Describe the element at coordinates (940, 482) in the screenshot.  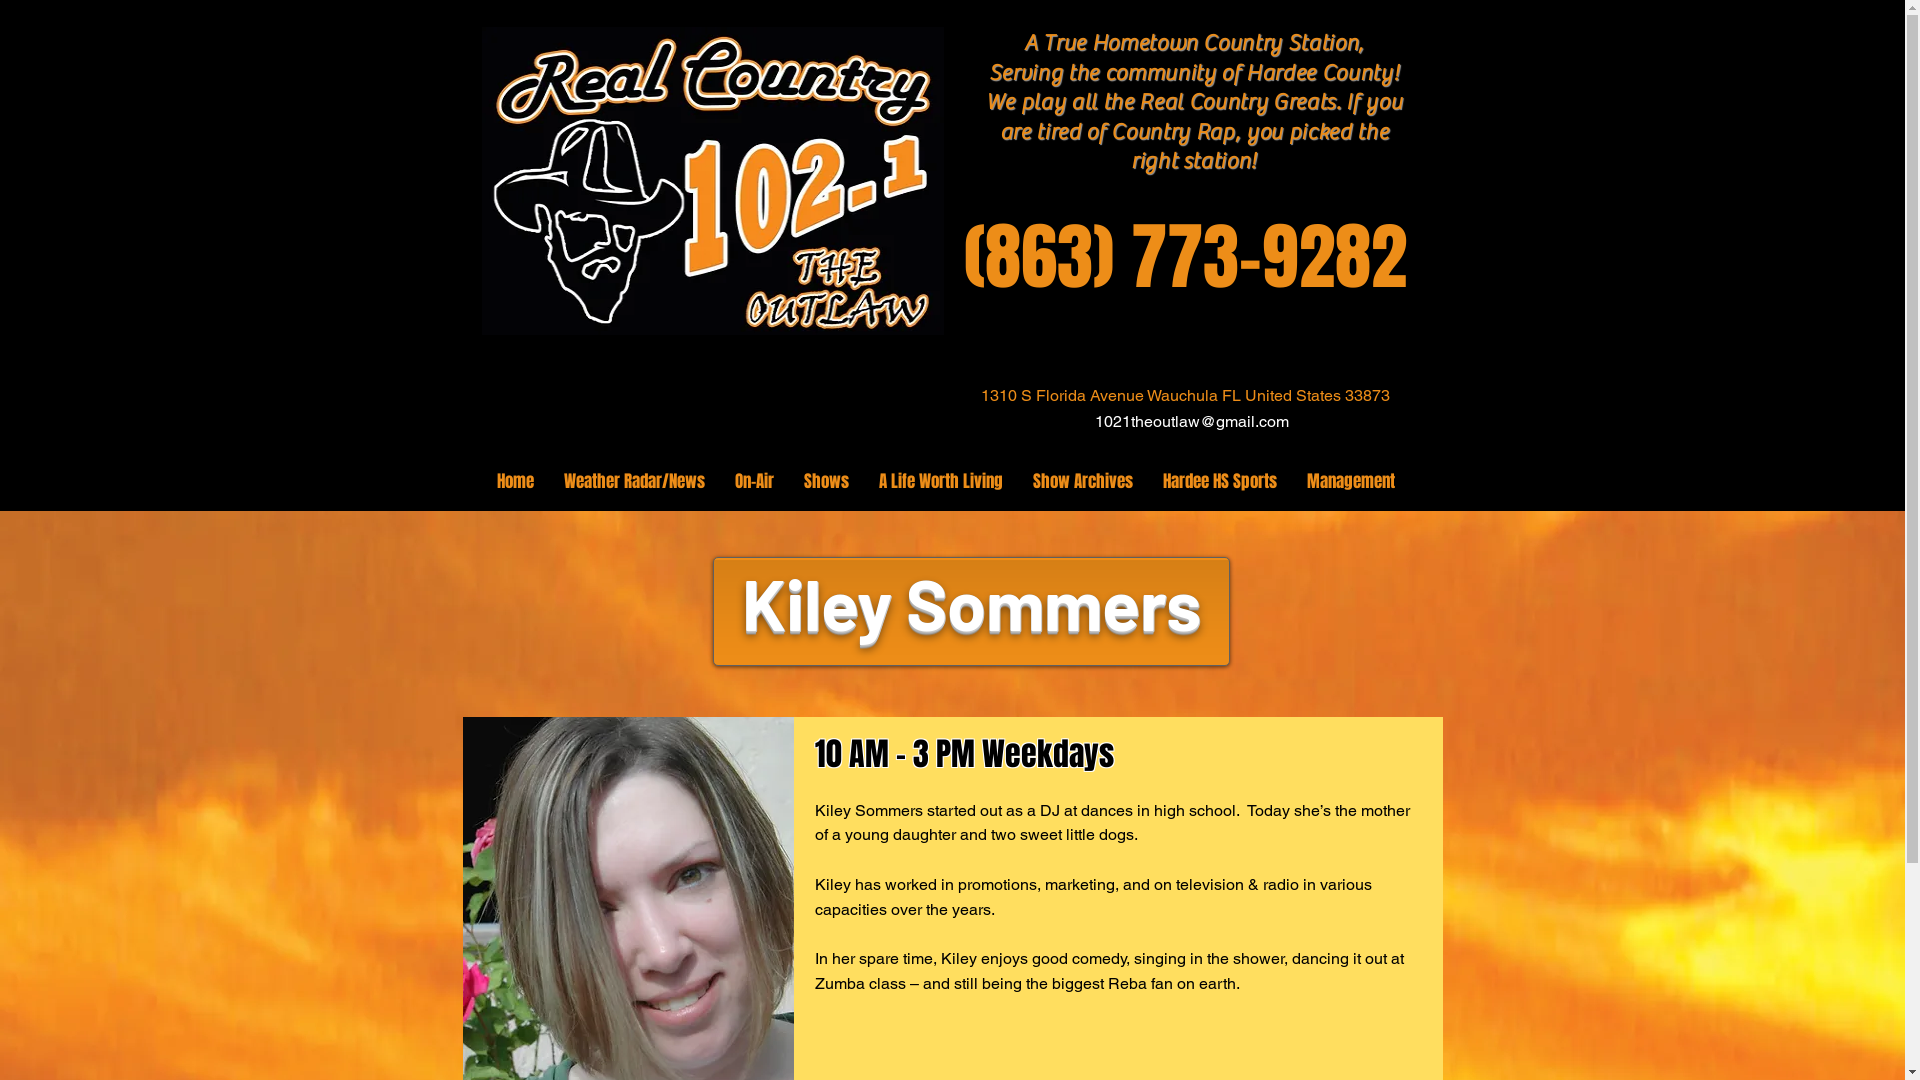
I see `A Life Worth Living` at that location.